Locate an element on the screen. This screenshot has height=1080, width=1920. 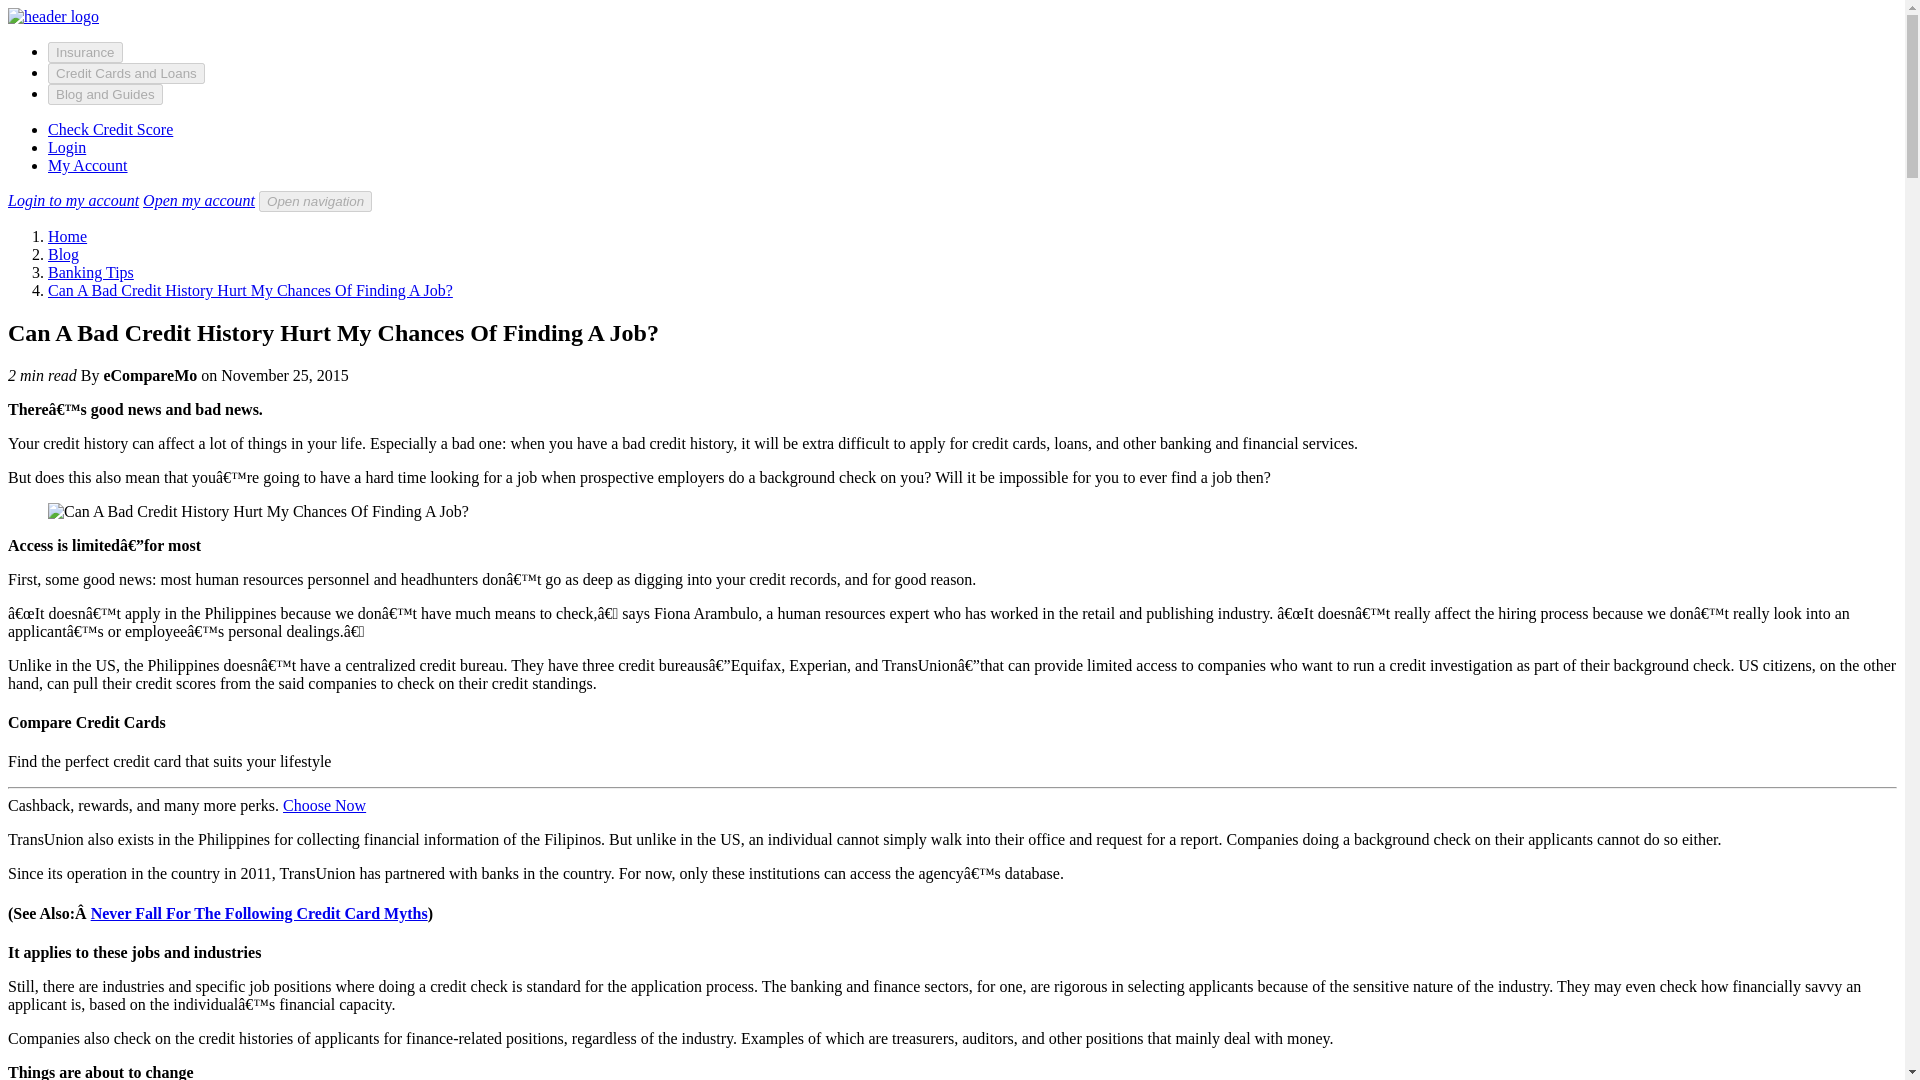
Open navigation is located at coordinates (316, 201).